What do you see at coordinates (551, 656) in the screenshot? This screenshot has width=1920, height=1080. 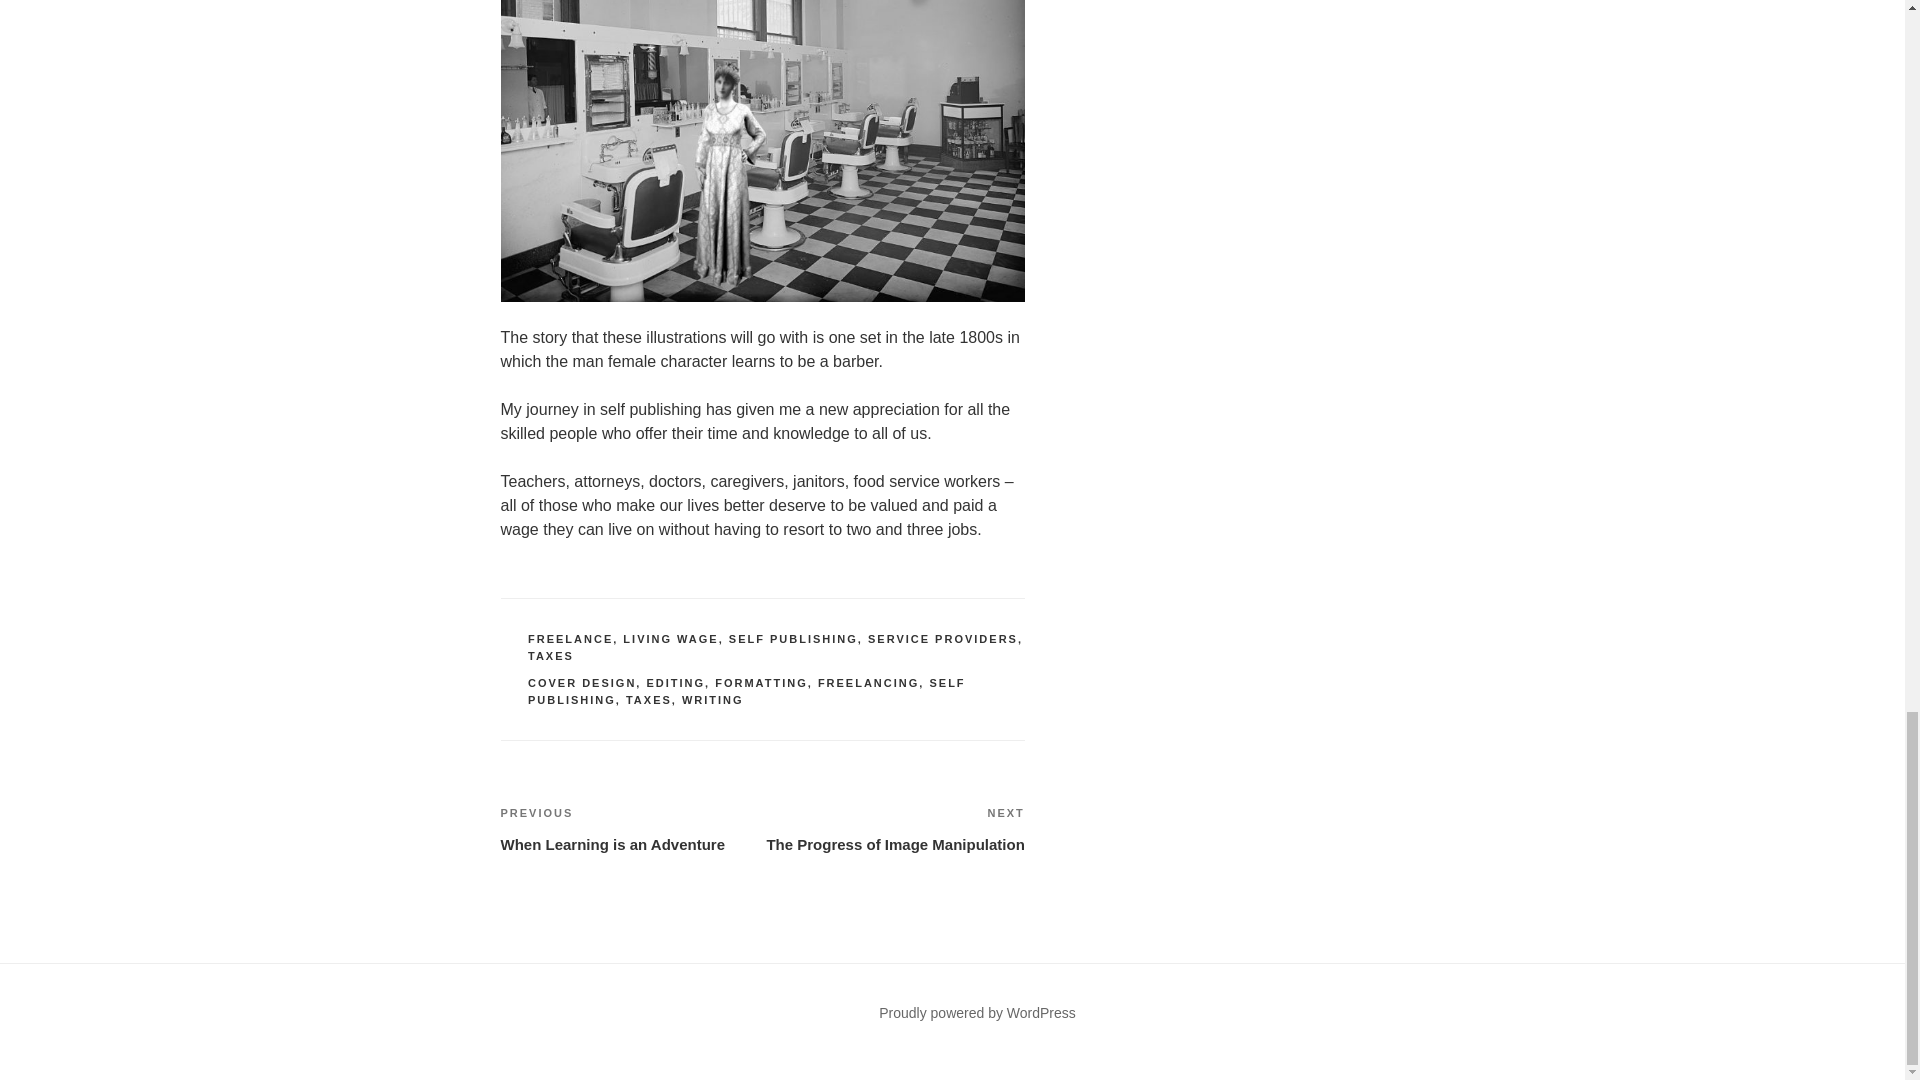 I see `TAXES` at bounding box center [551, 656].